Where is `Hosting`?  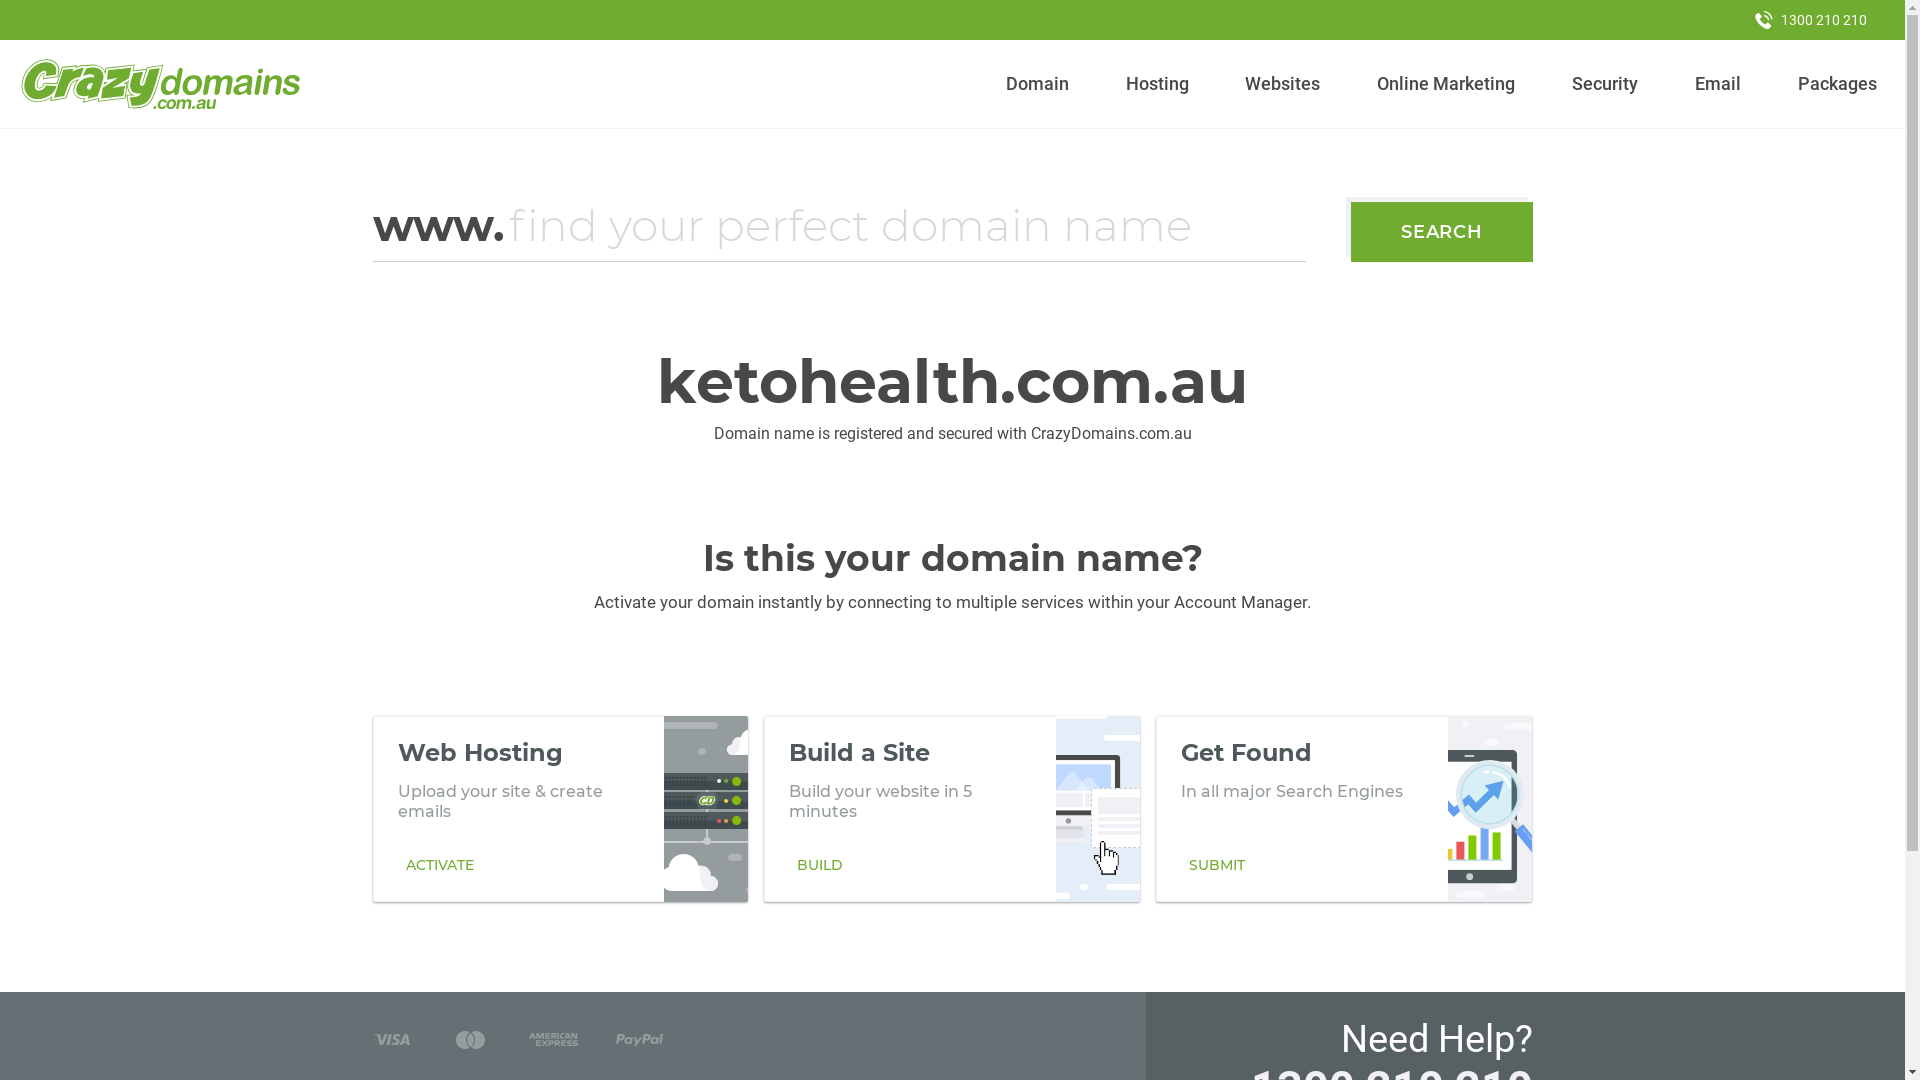 Hosting is located at coordinates (1157, 84).